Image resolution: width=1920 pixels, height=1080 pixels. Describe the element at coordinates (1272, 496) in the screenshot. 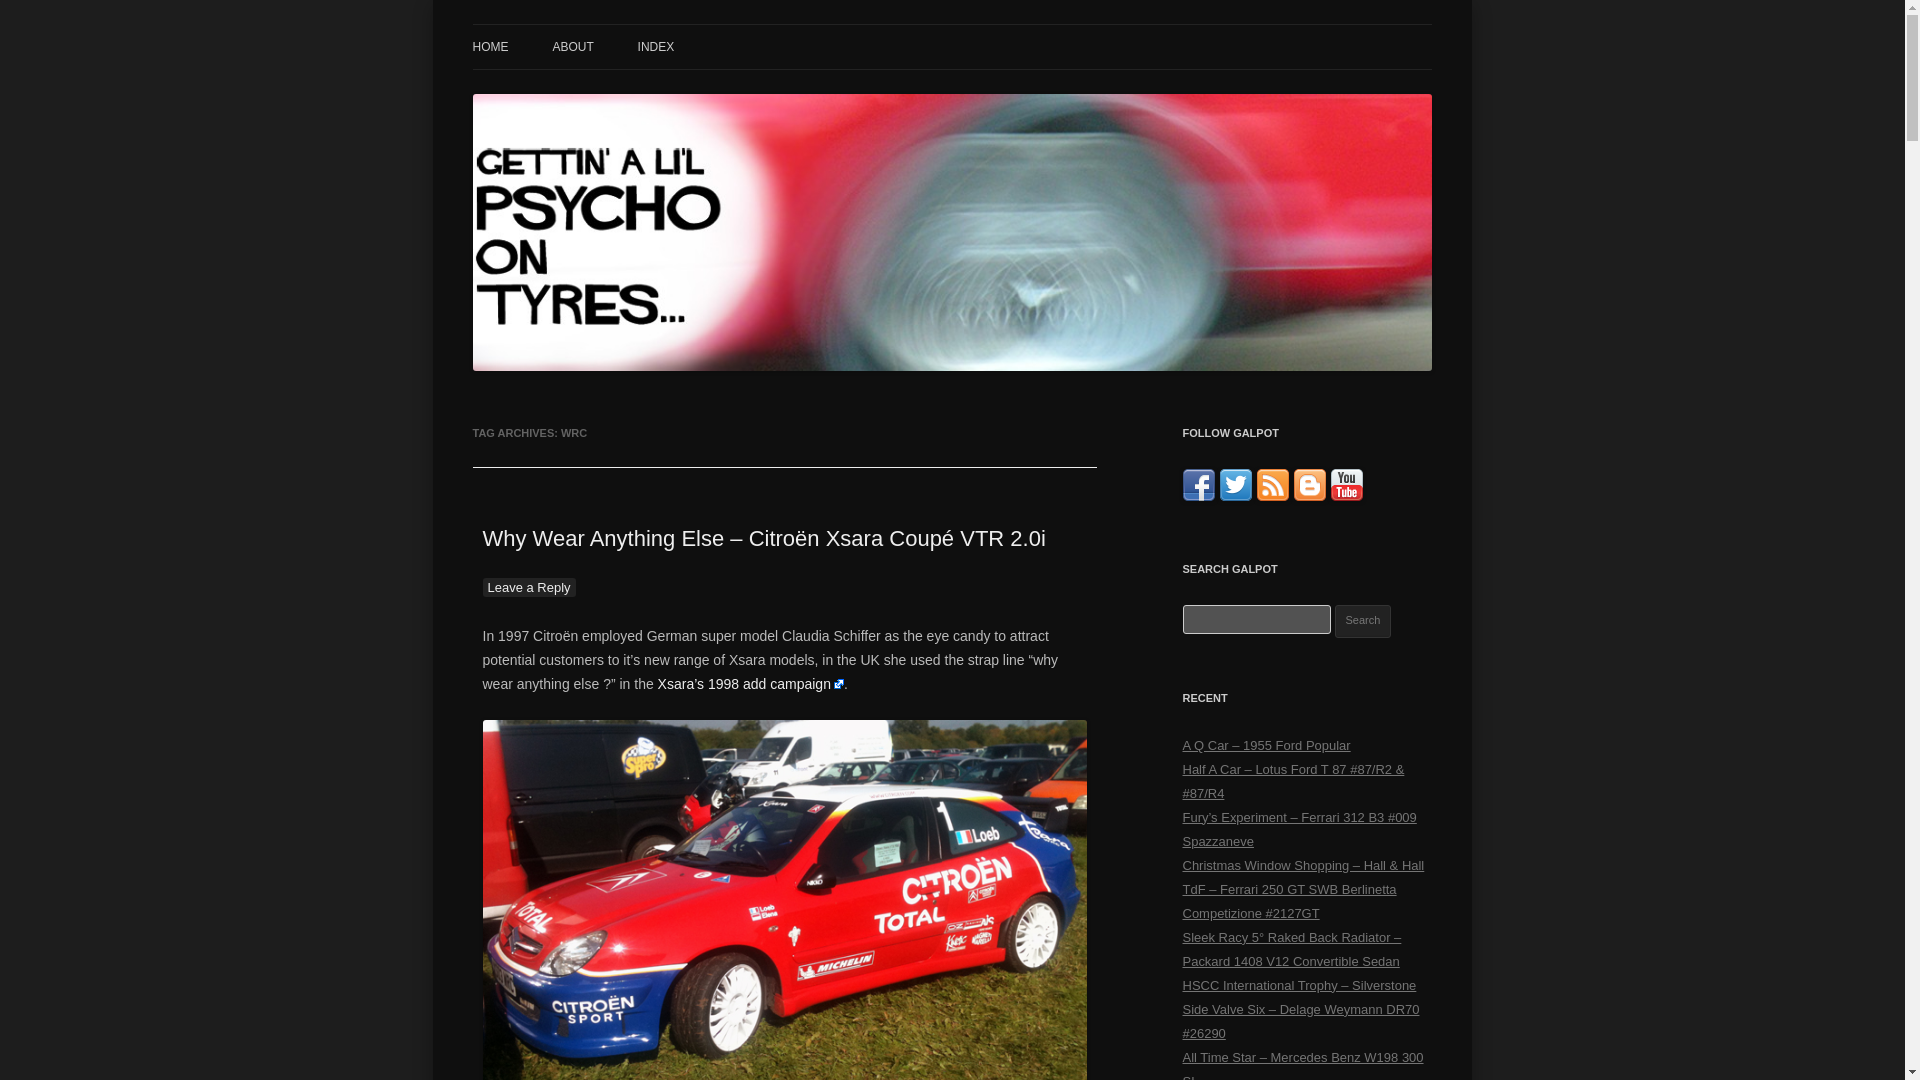

I see `Subscribe to RSS Feed` at that location.